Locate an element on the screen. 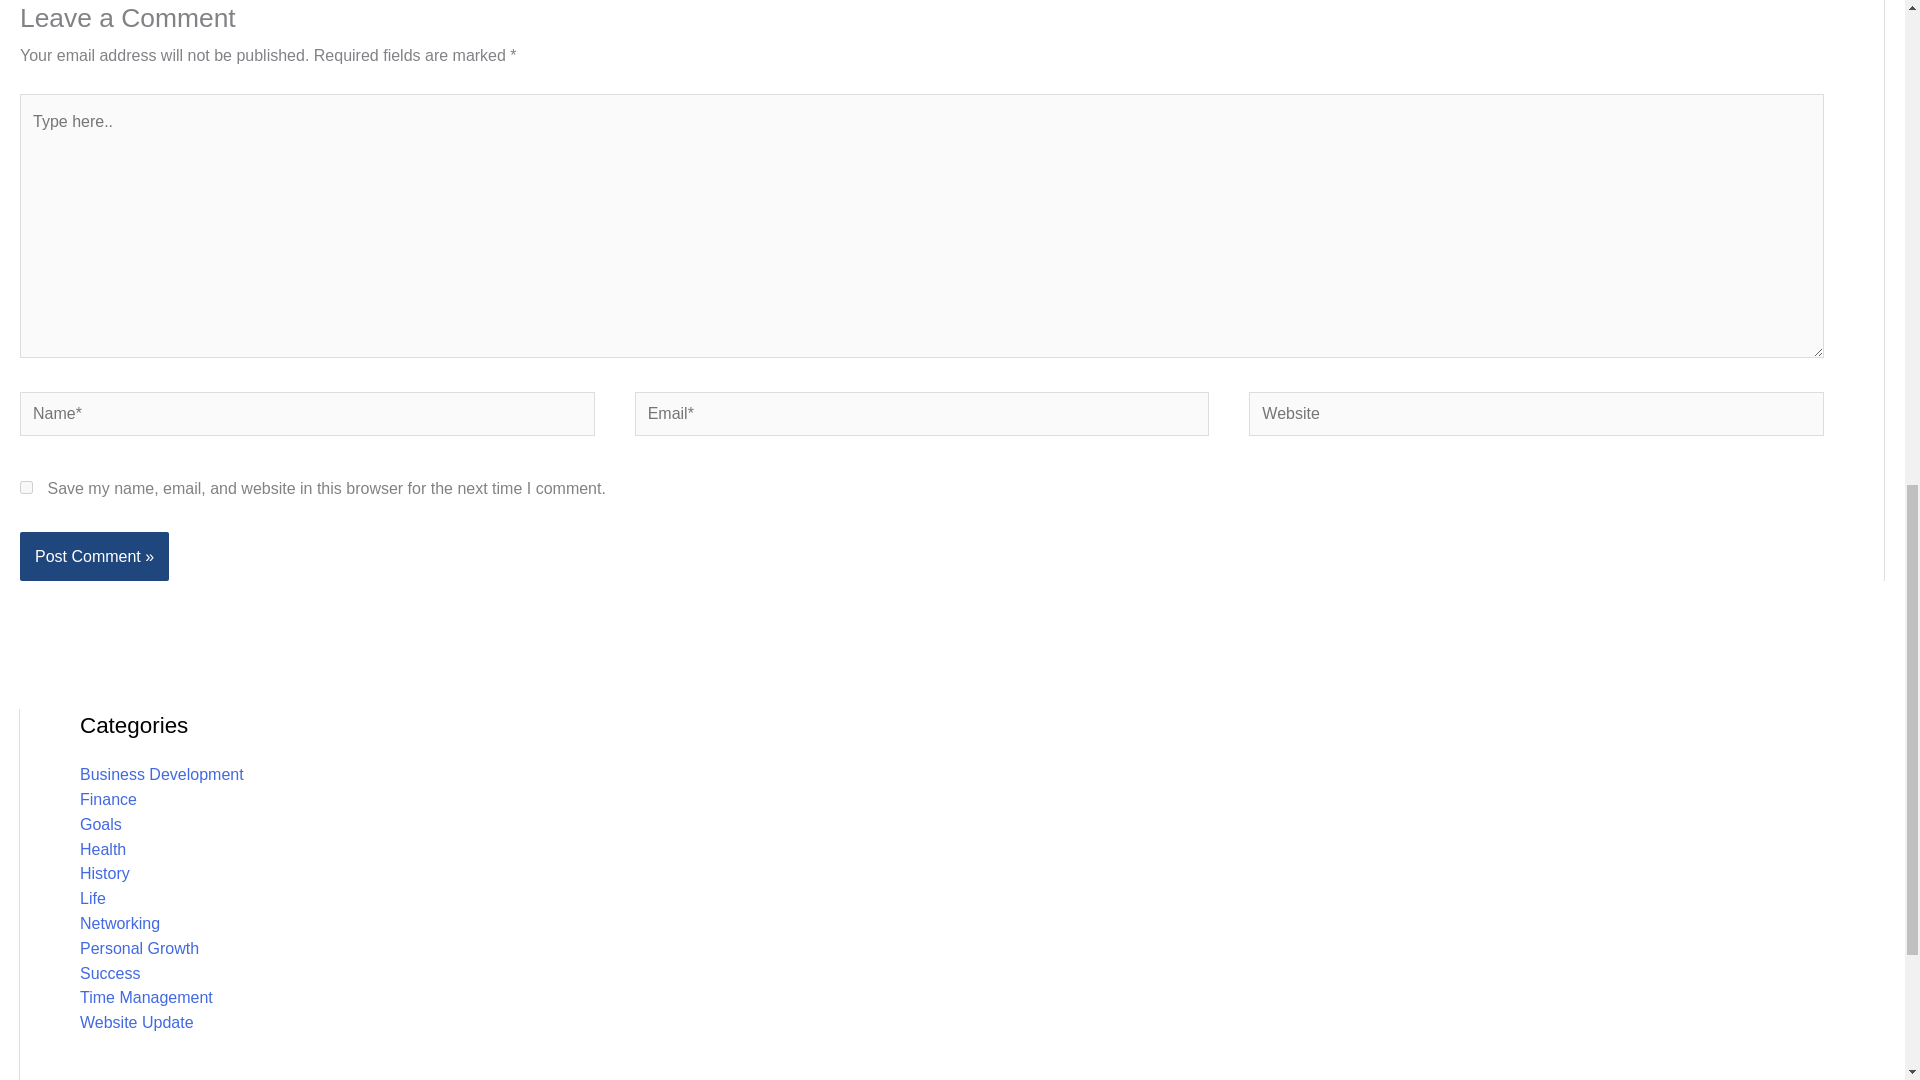 The image size is (1920, 1080). Time Management is located at coordinates (146, 997).